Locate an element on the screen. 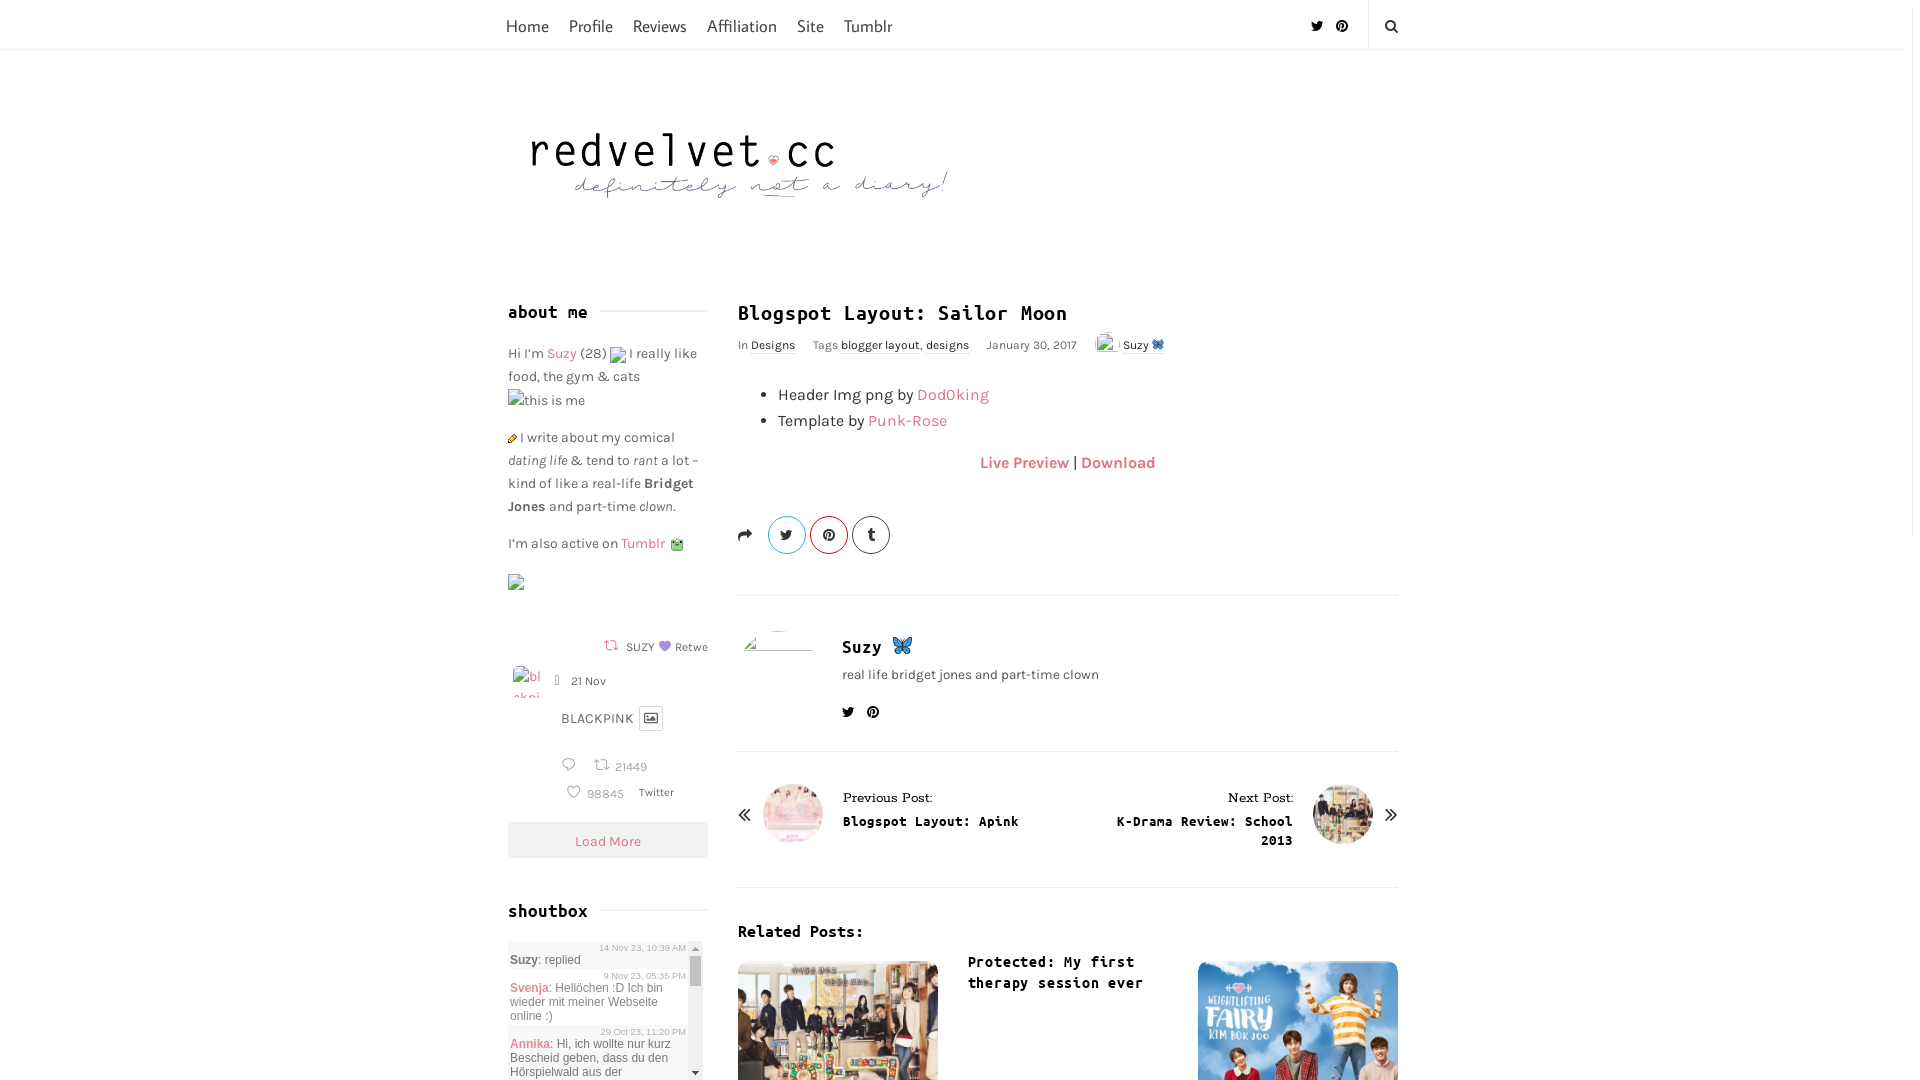 This screenshot has height=1080, width=1920. Punk-Rose is located at coordinates (908, 420).